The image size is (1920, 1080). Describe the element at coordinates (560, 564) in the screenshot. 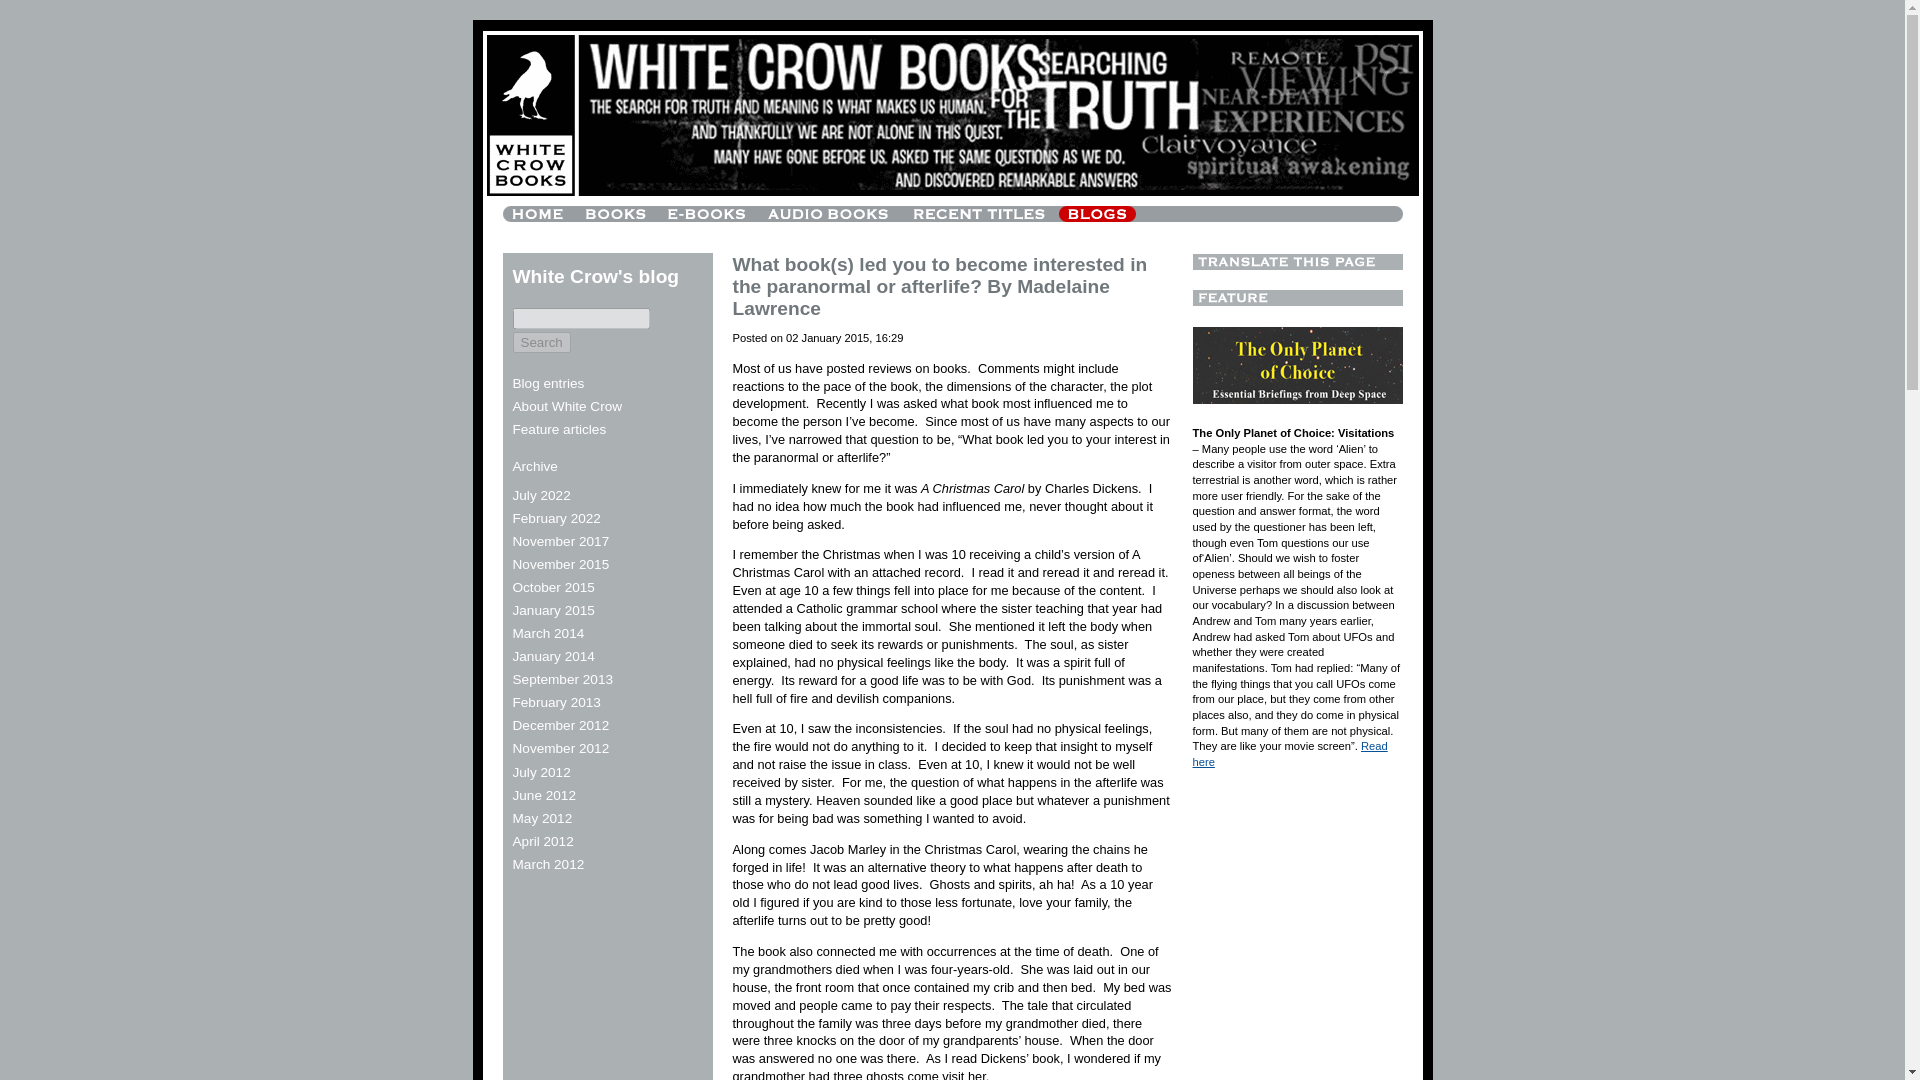

I see `November 2015` at that location.